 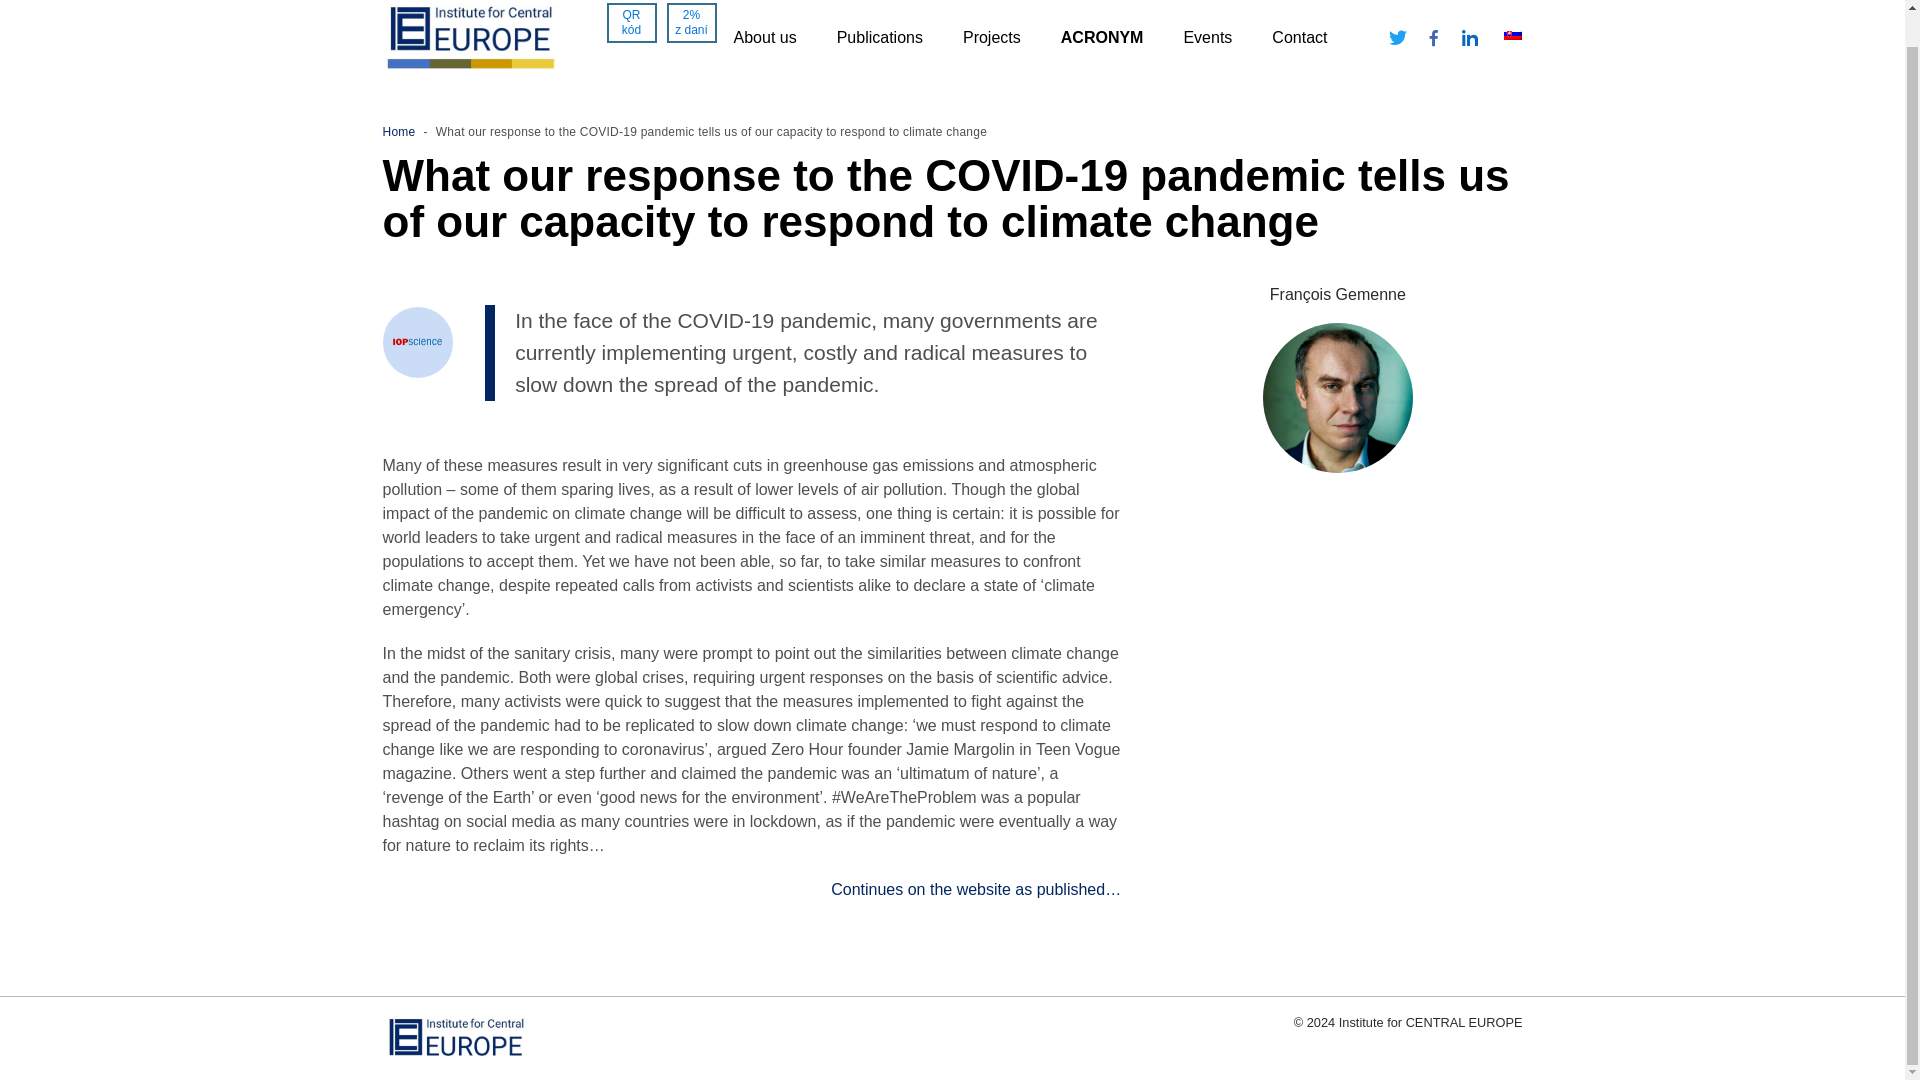 What do you see at coordinates (398, 132) in the screenshot?
I see `Home` at bounding box center [398, 132].